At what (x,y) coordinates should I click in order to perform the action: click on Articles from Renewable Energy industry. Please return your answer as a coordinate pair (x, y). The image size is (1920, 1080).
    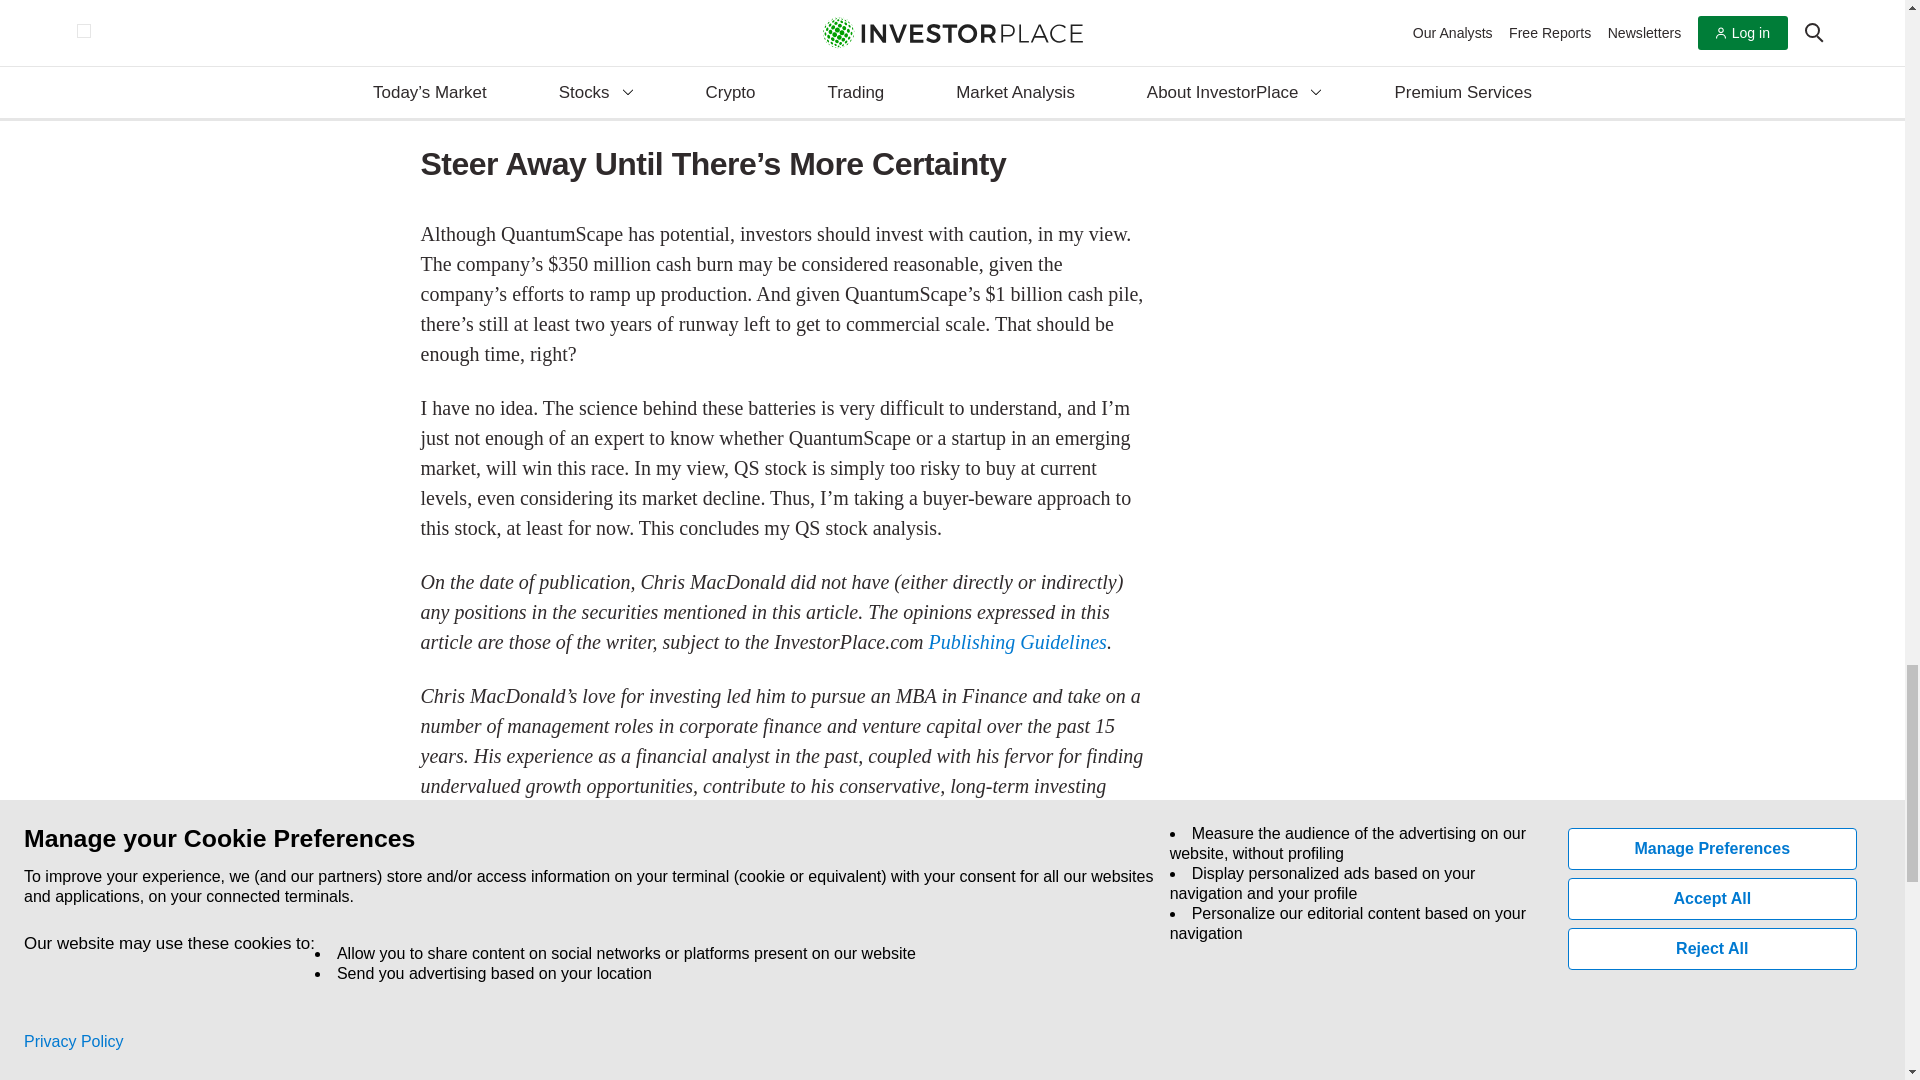
    Looking at the image, I should click on (562, 870).